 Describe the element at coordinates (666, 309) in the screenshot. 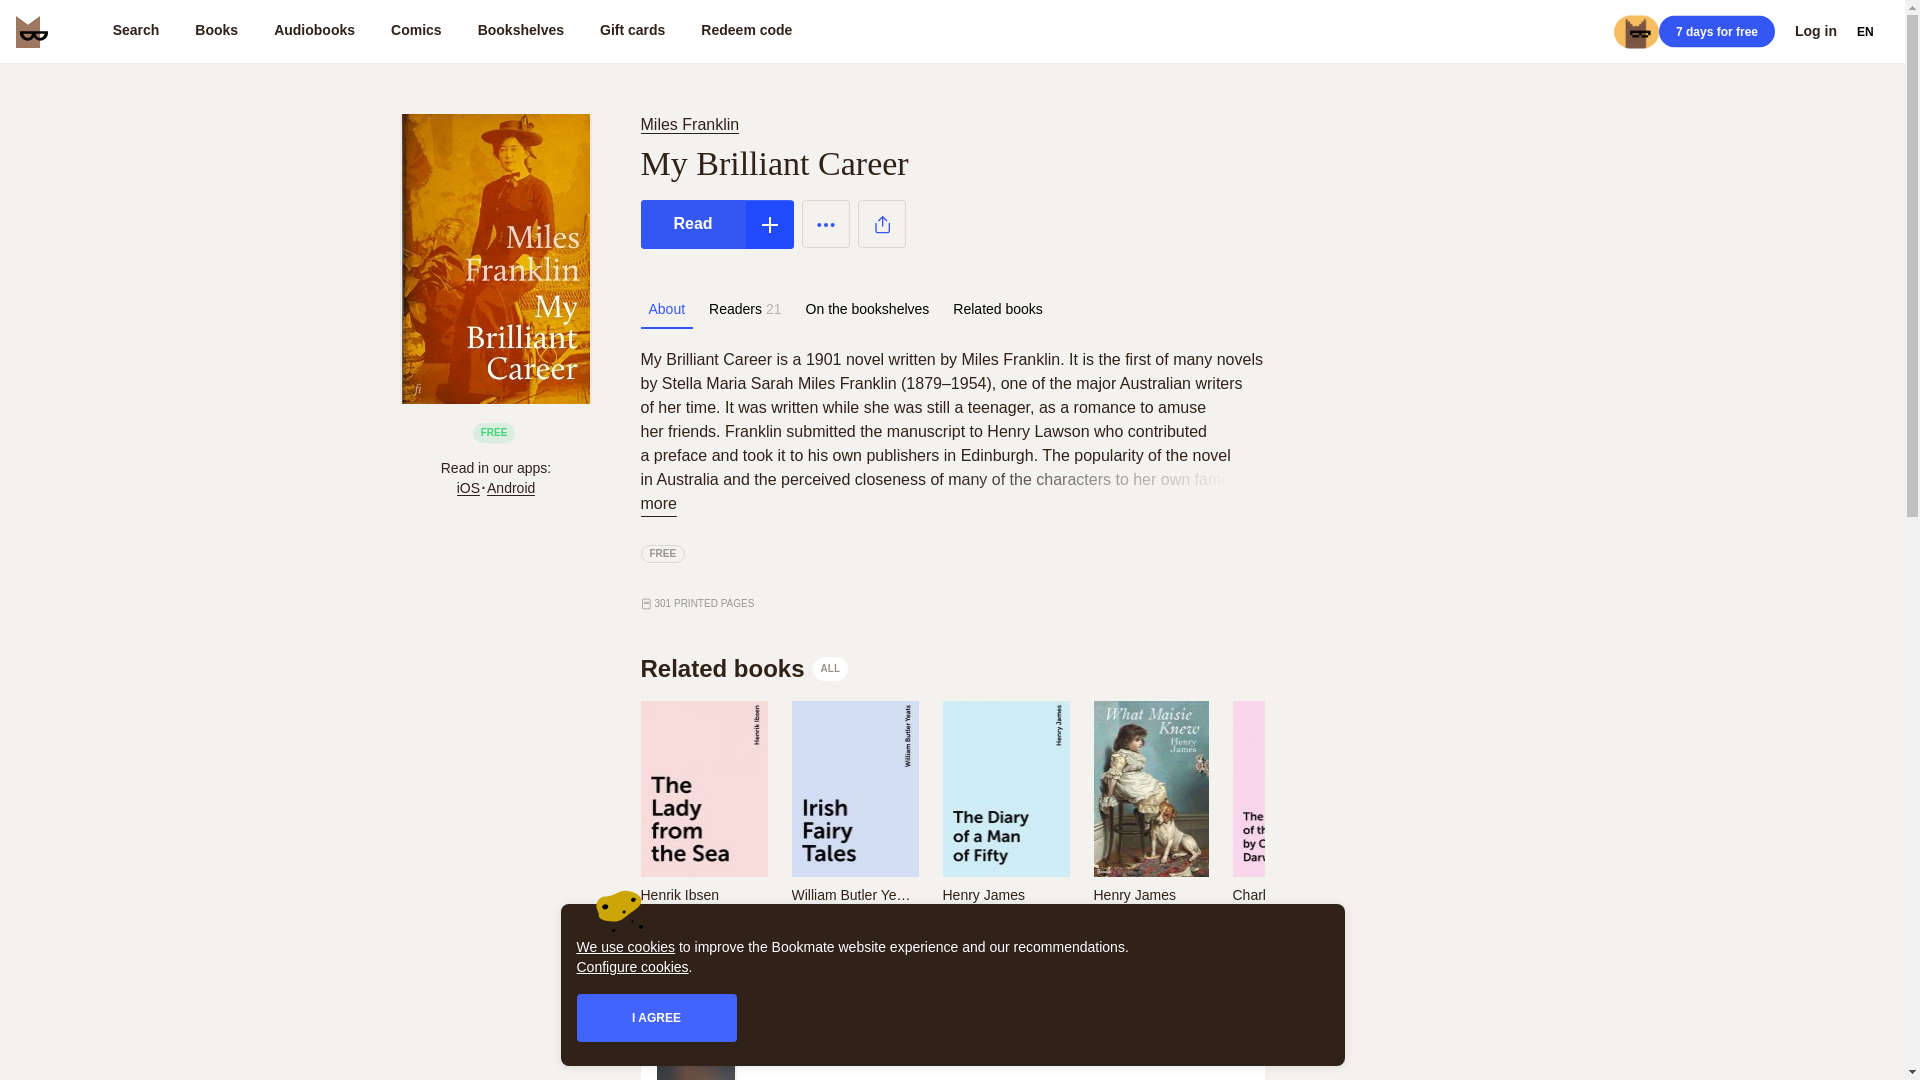

I see `About` at that location.